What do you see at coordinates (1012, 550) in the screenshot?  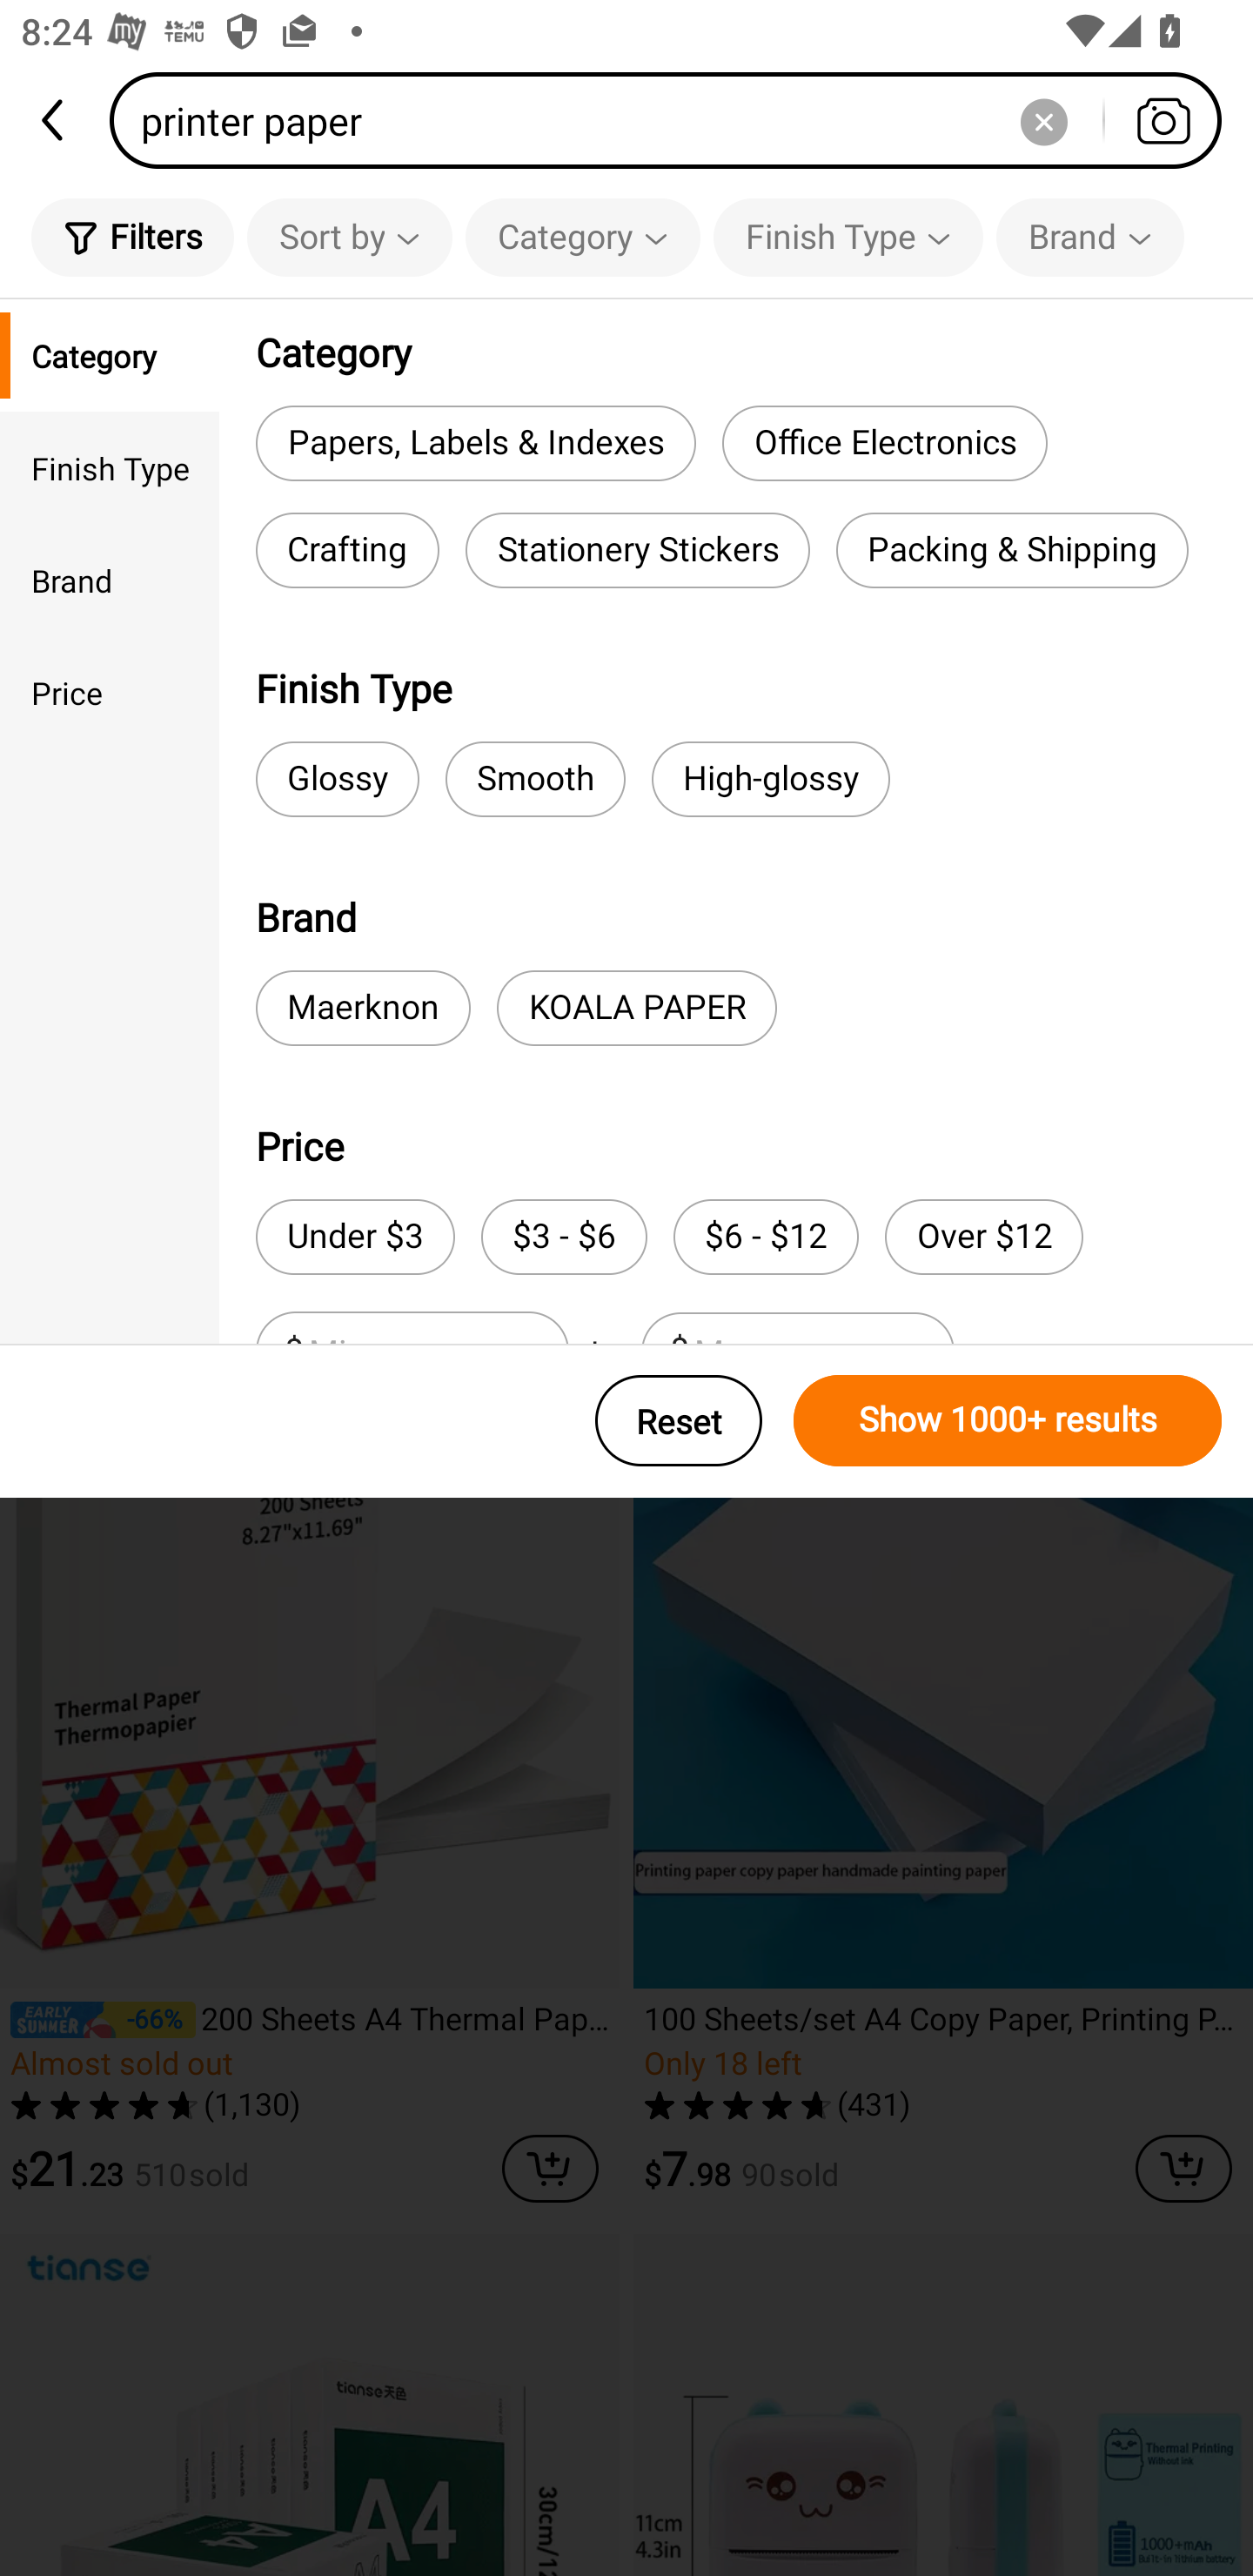 I see `Packing & Shipping` at bounding box center [1012, 550].